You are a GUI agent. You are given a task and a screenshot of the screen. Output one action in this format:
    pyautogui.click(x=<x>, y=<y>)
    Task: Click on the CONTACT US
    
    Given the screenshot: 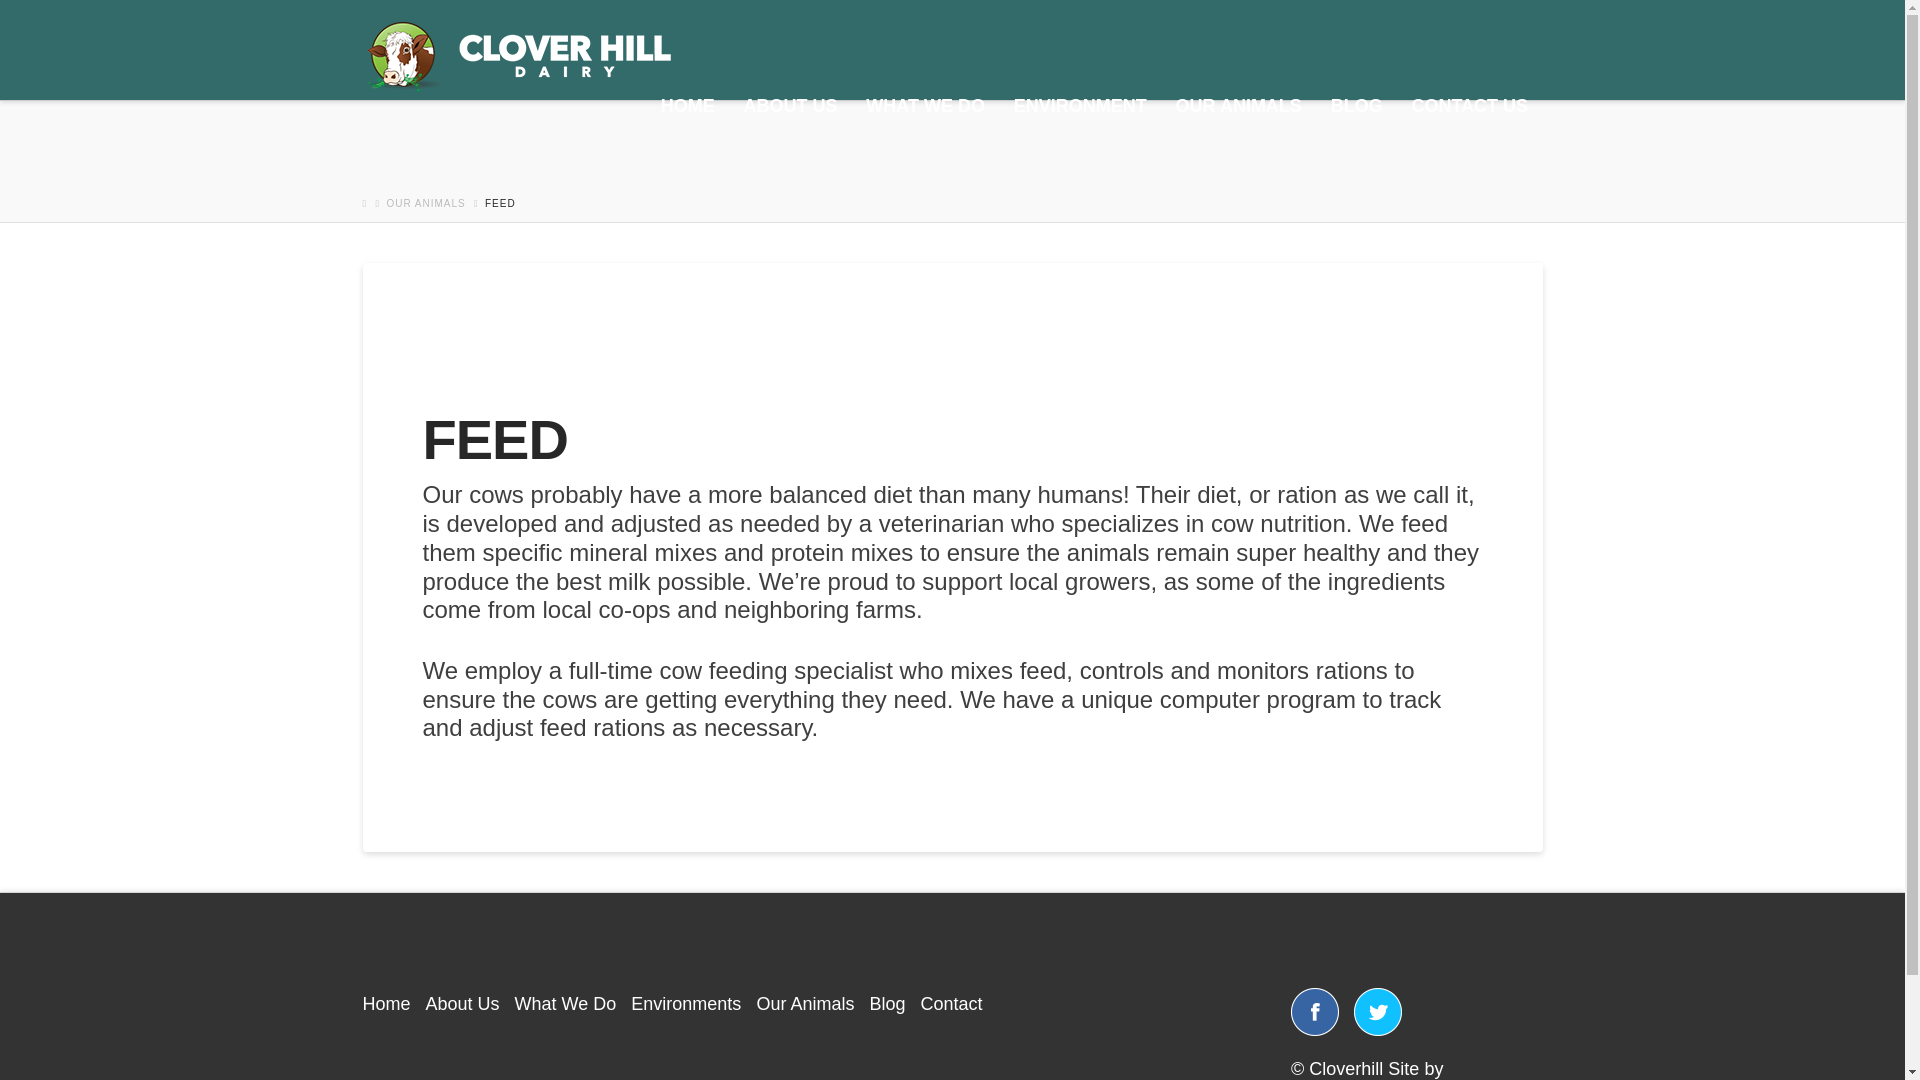 What is the action you would take?
    pyautogui.click(x=1469, y=146)
    